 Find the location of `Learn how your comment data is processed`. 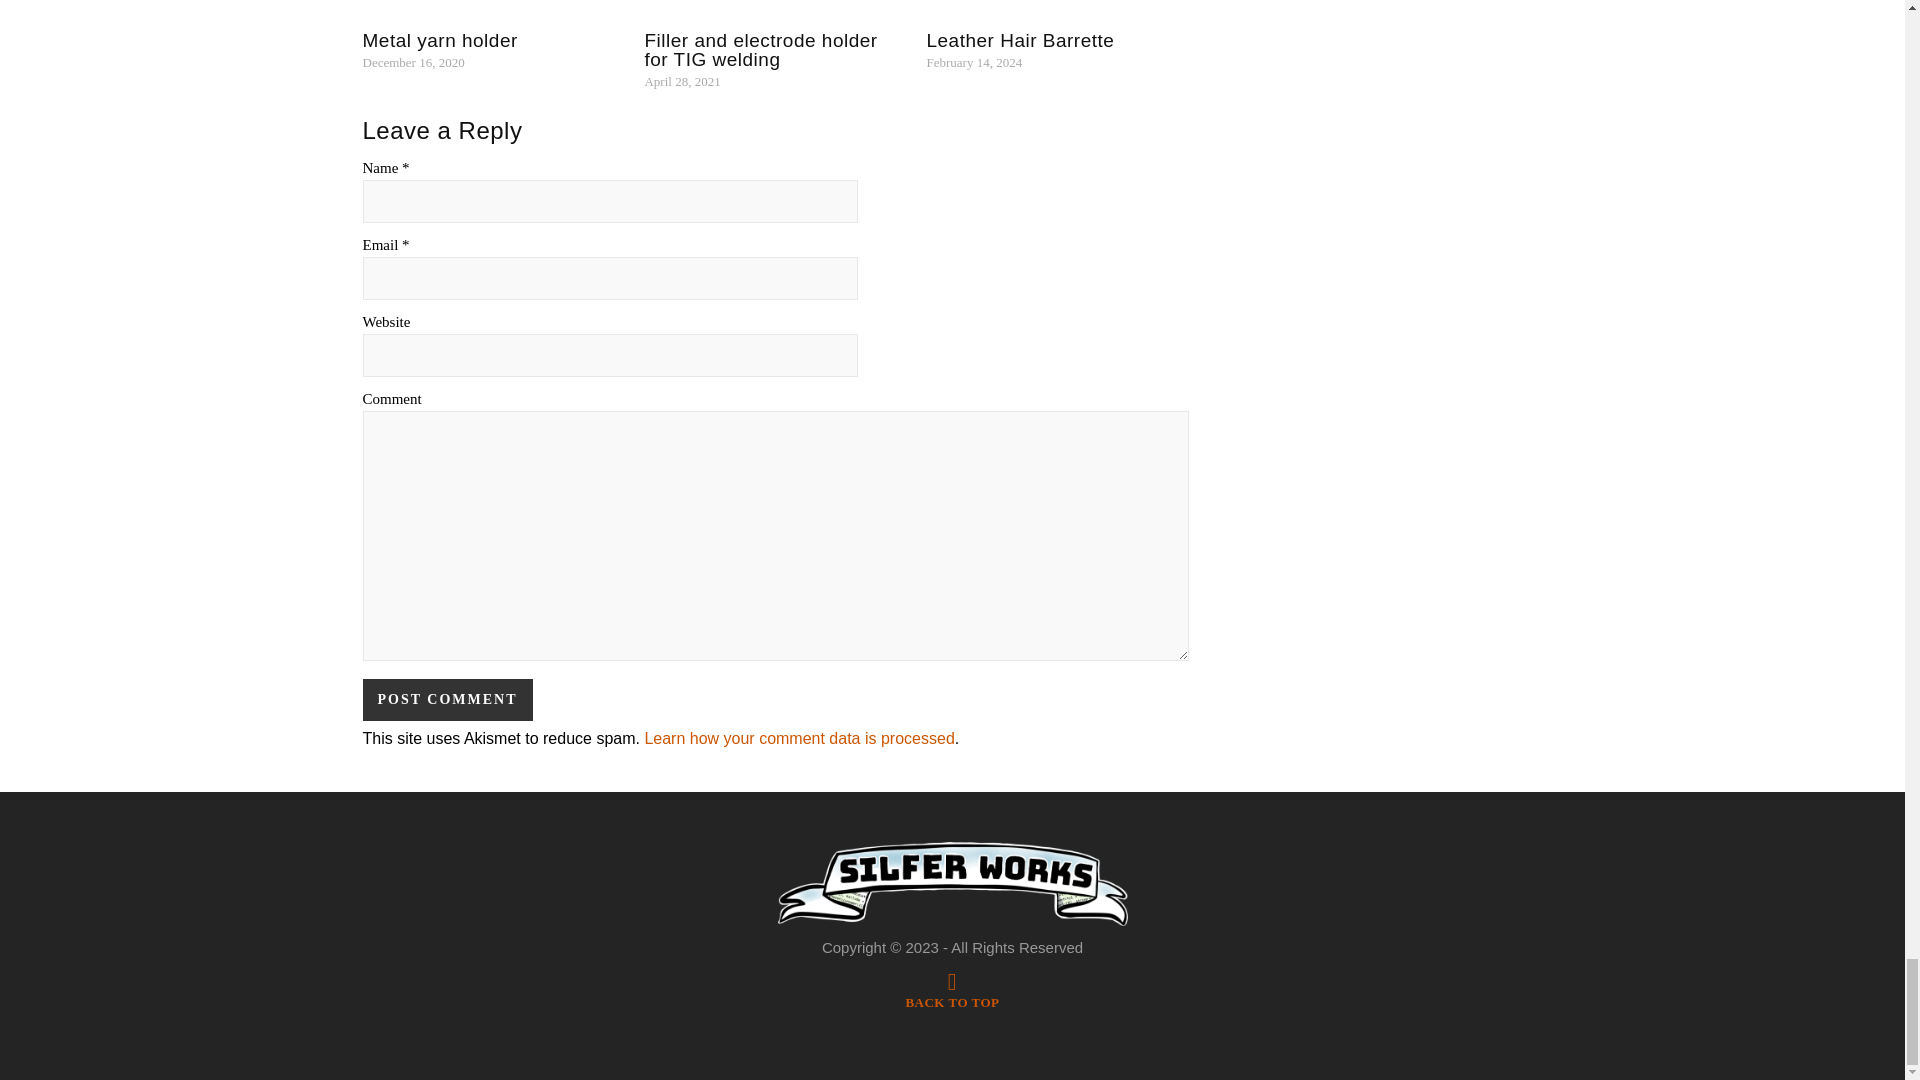

Learn how your comment data is processed is located at coordinates (798, 738).